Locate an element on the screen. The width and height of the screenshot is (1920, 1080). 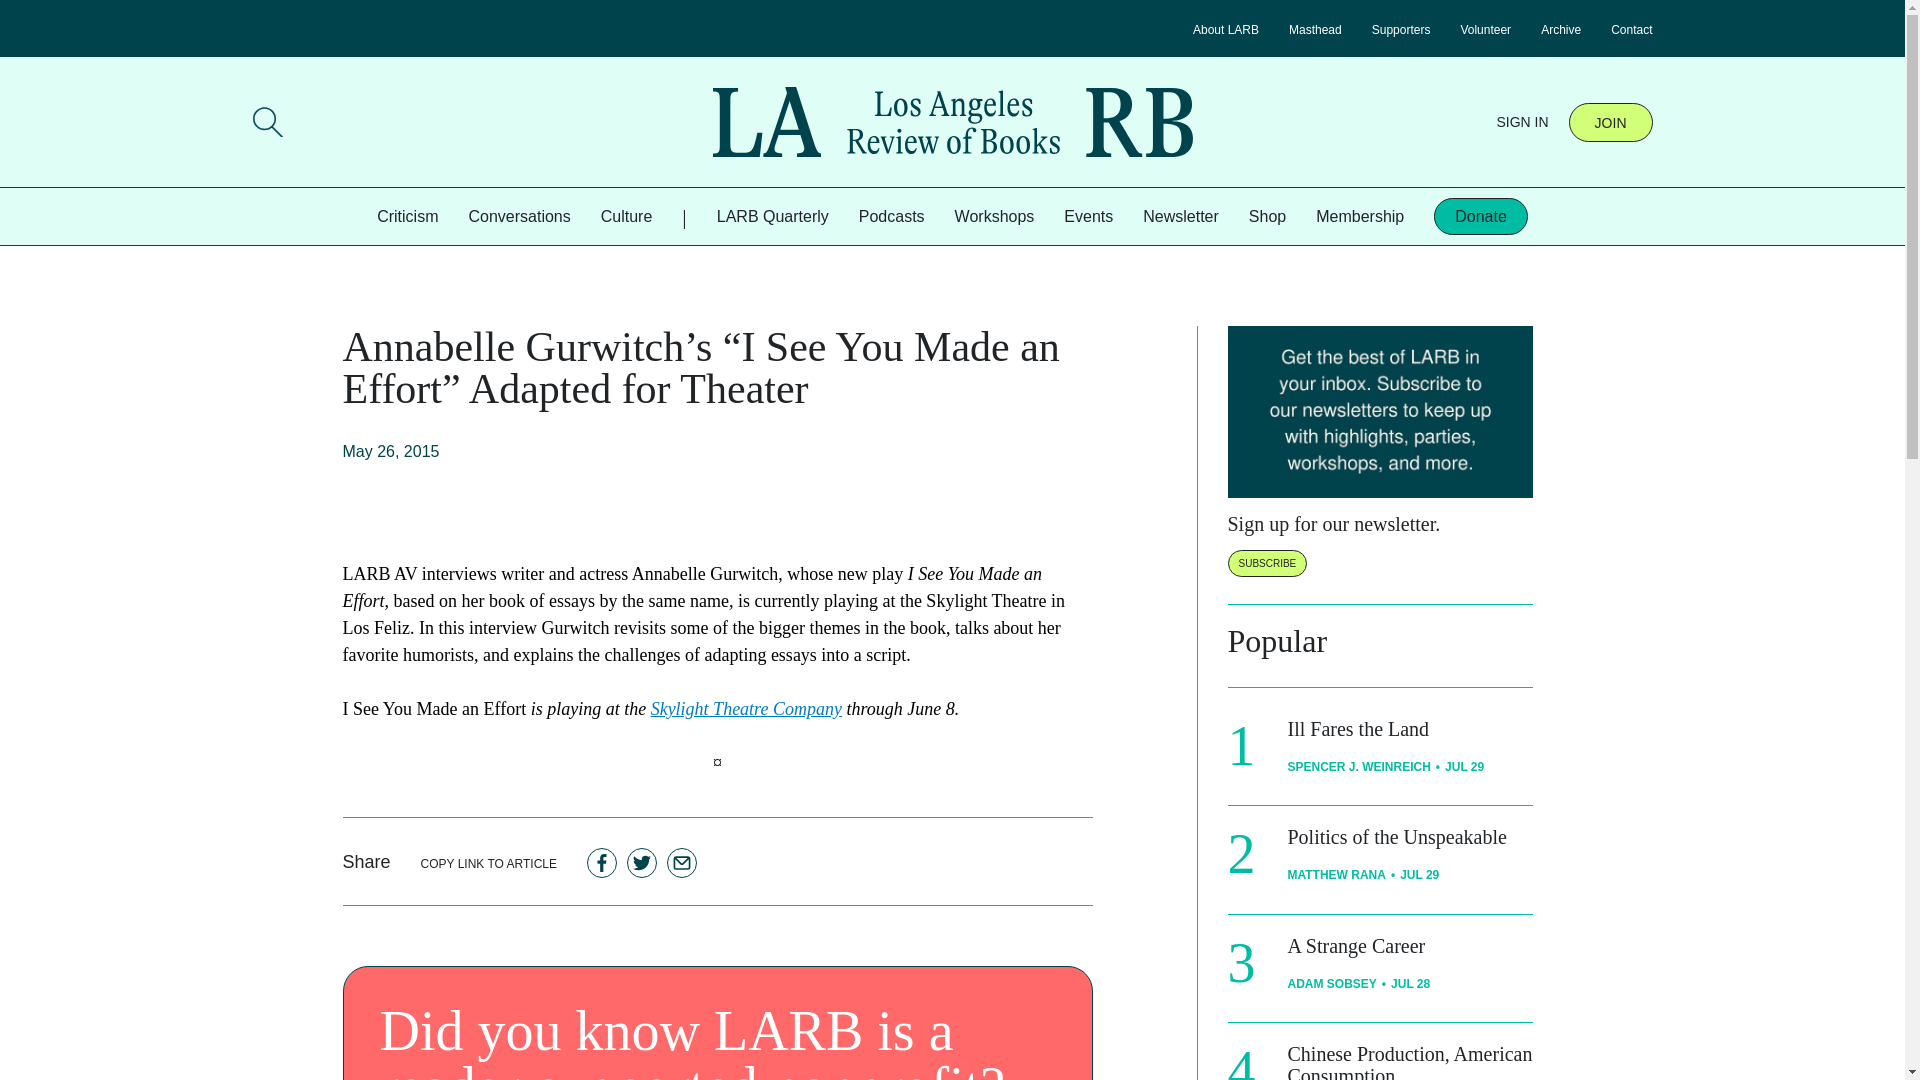
COPY LINK TO ARTICLE is located at coordinates (489, 862).